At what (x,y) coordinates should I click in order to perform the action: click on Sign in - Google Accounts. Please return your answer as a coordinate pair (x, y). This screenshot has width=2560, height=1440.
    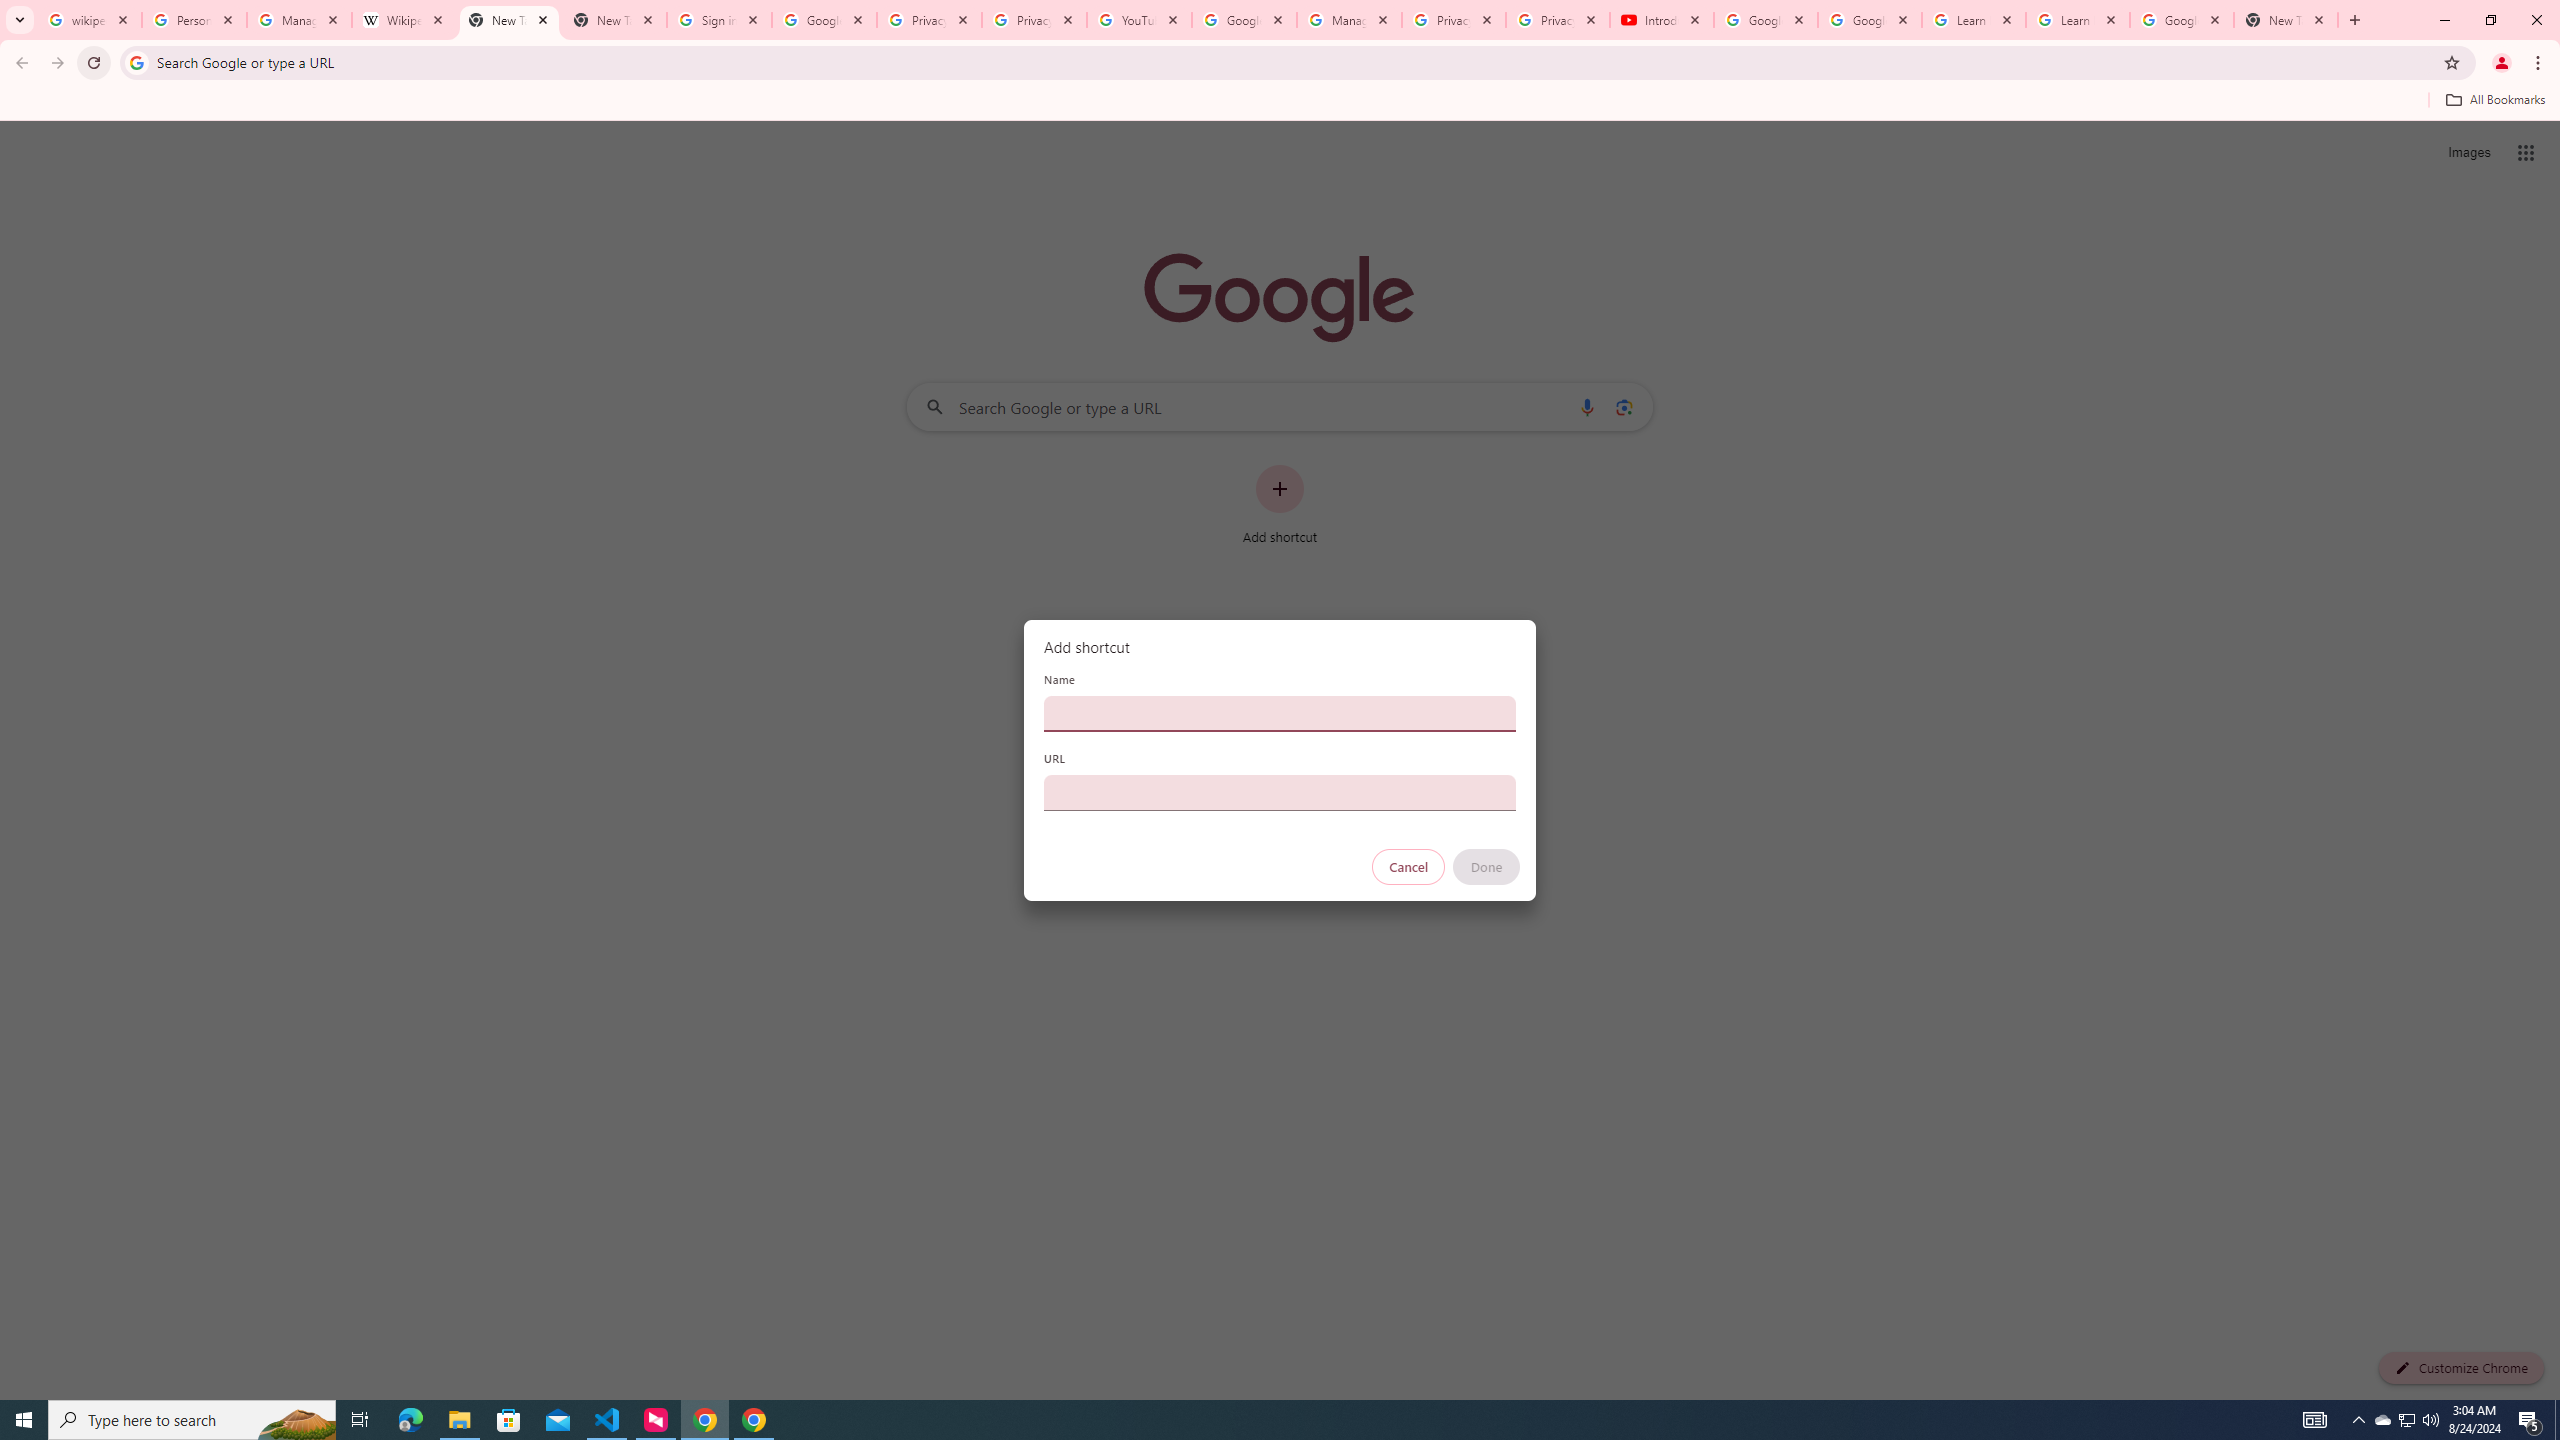
    Looking at the image, I should click on (718, 20).